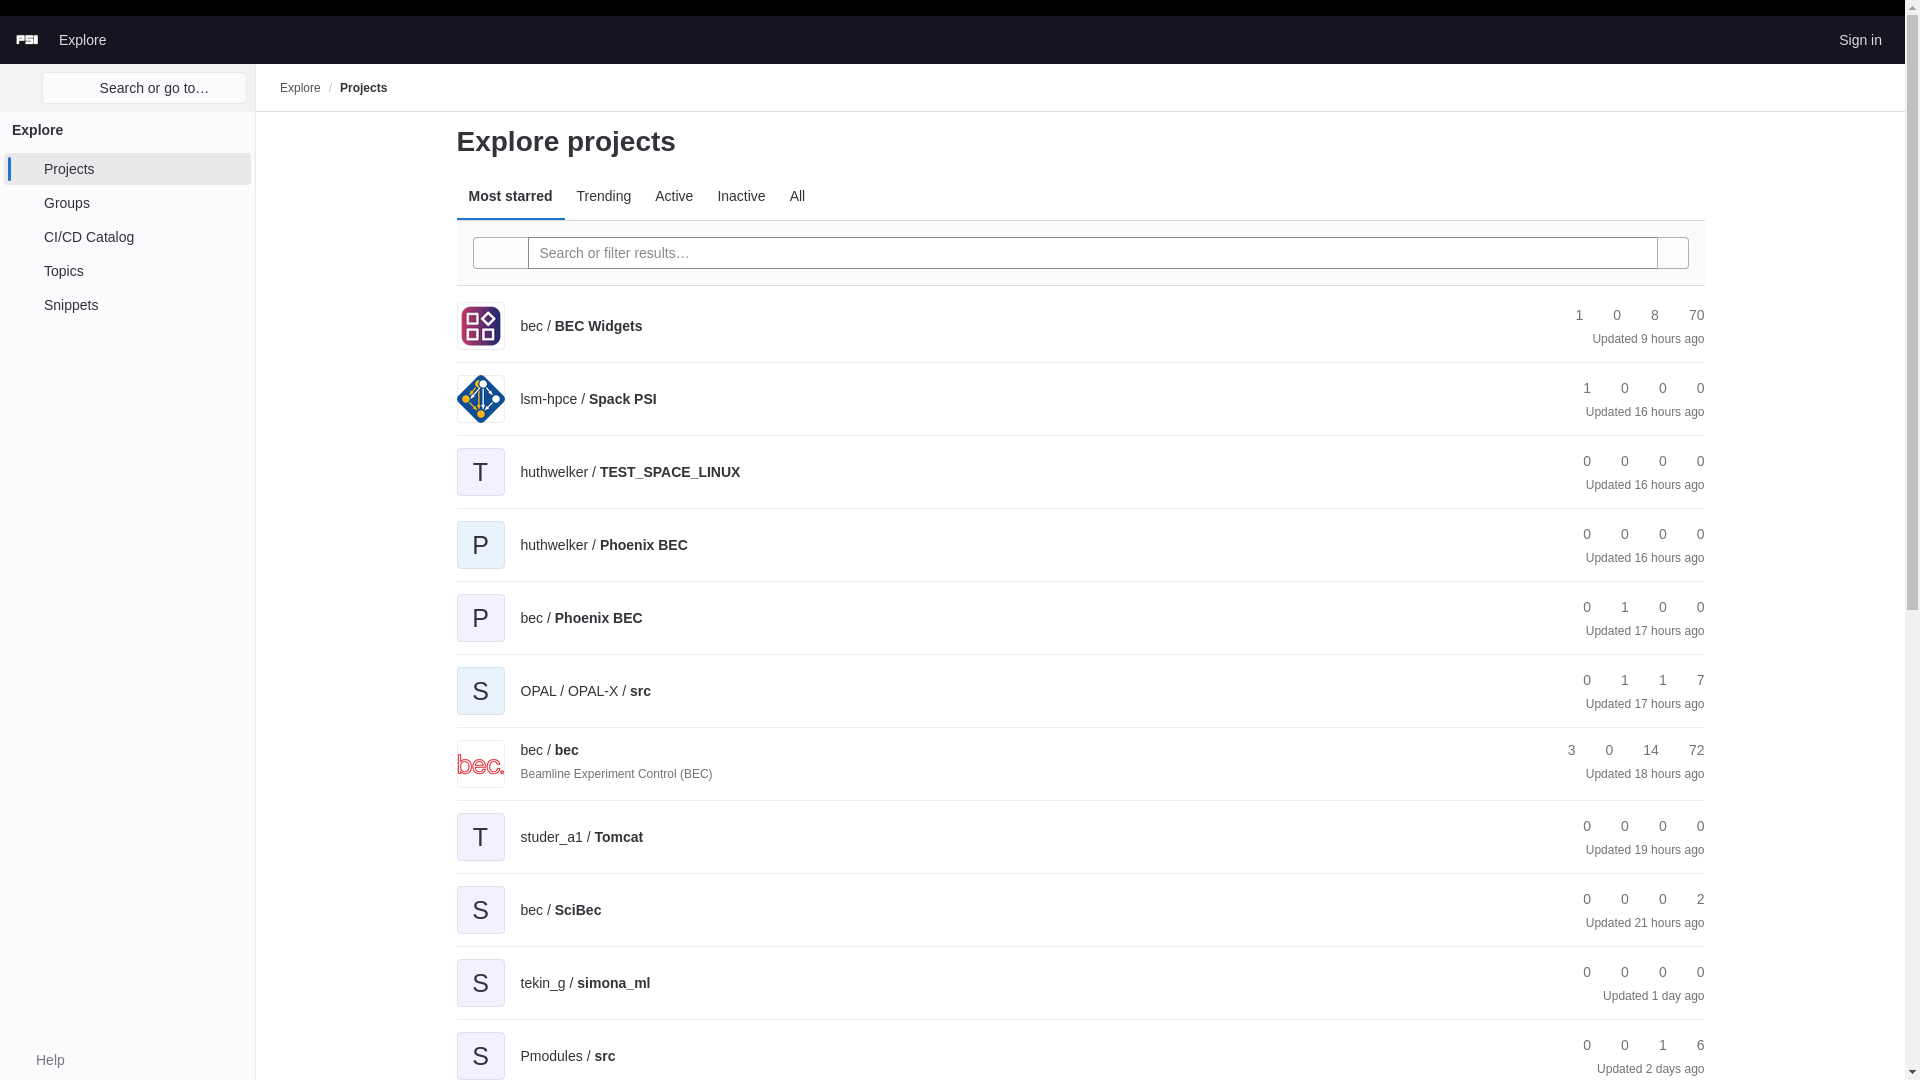  What do you see at coordinates (1570, 315) in the screenshot?
I see `Stars` at bounding box center [1570, 315].